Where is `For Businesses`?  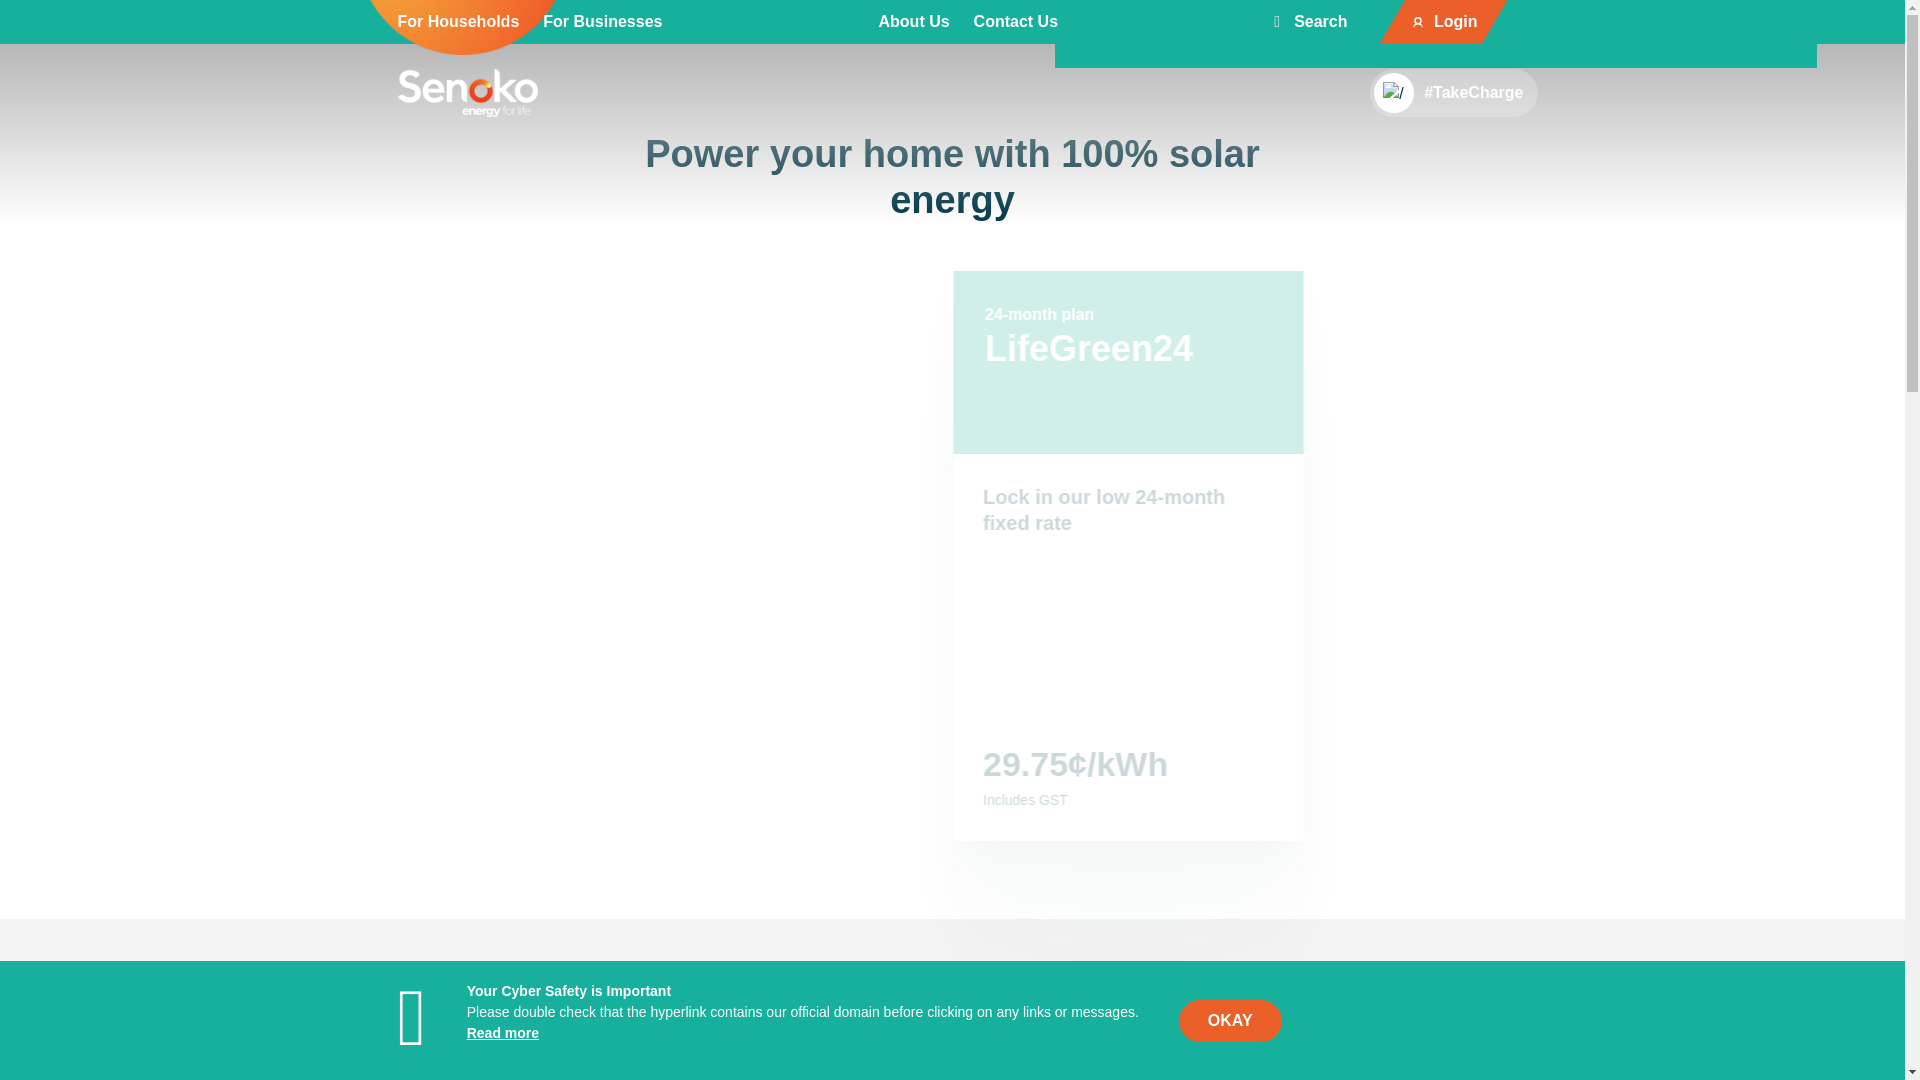 For Businesses is located at coordinates (602, 21).